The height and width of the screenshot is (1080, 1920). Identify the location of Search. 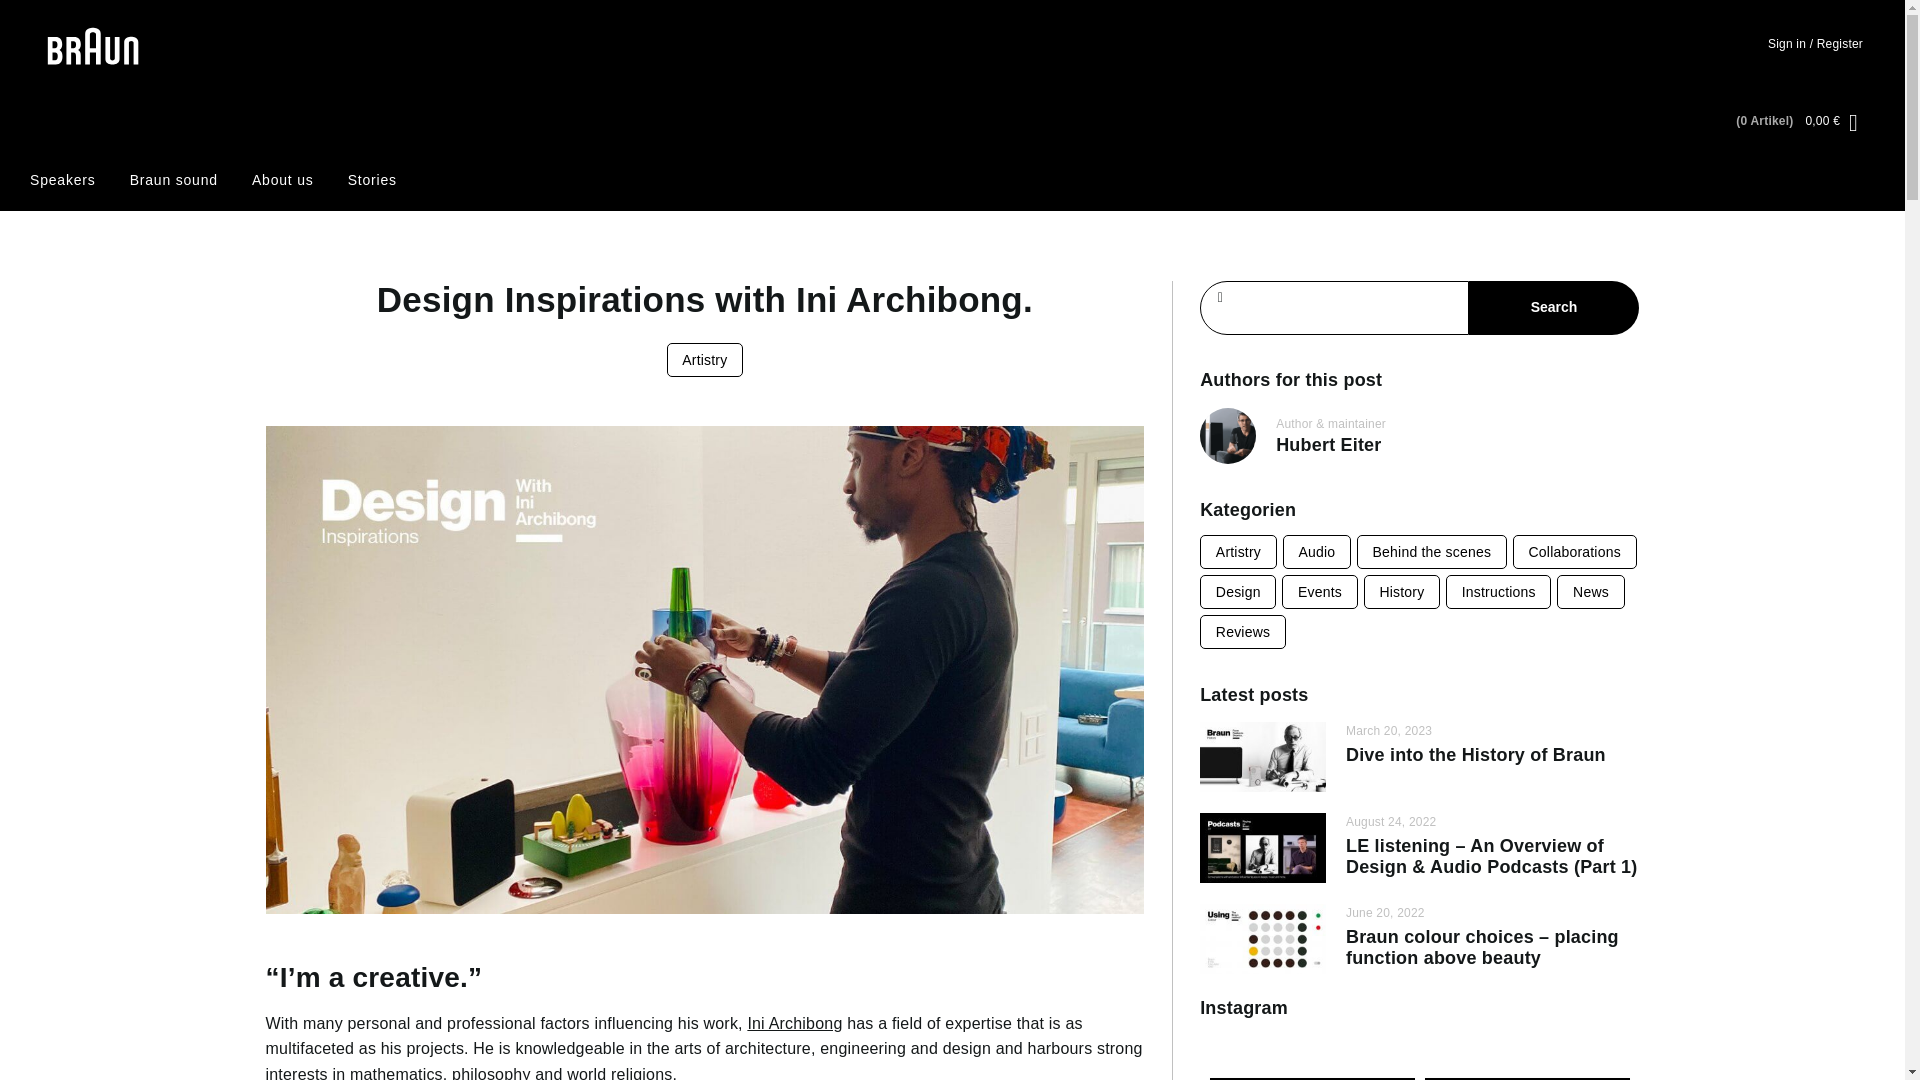
(1554, 307).